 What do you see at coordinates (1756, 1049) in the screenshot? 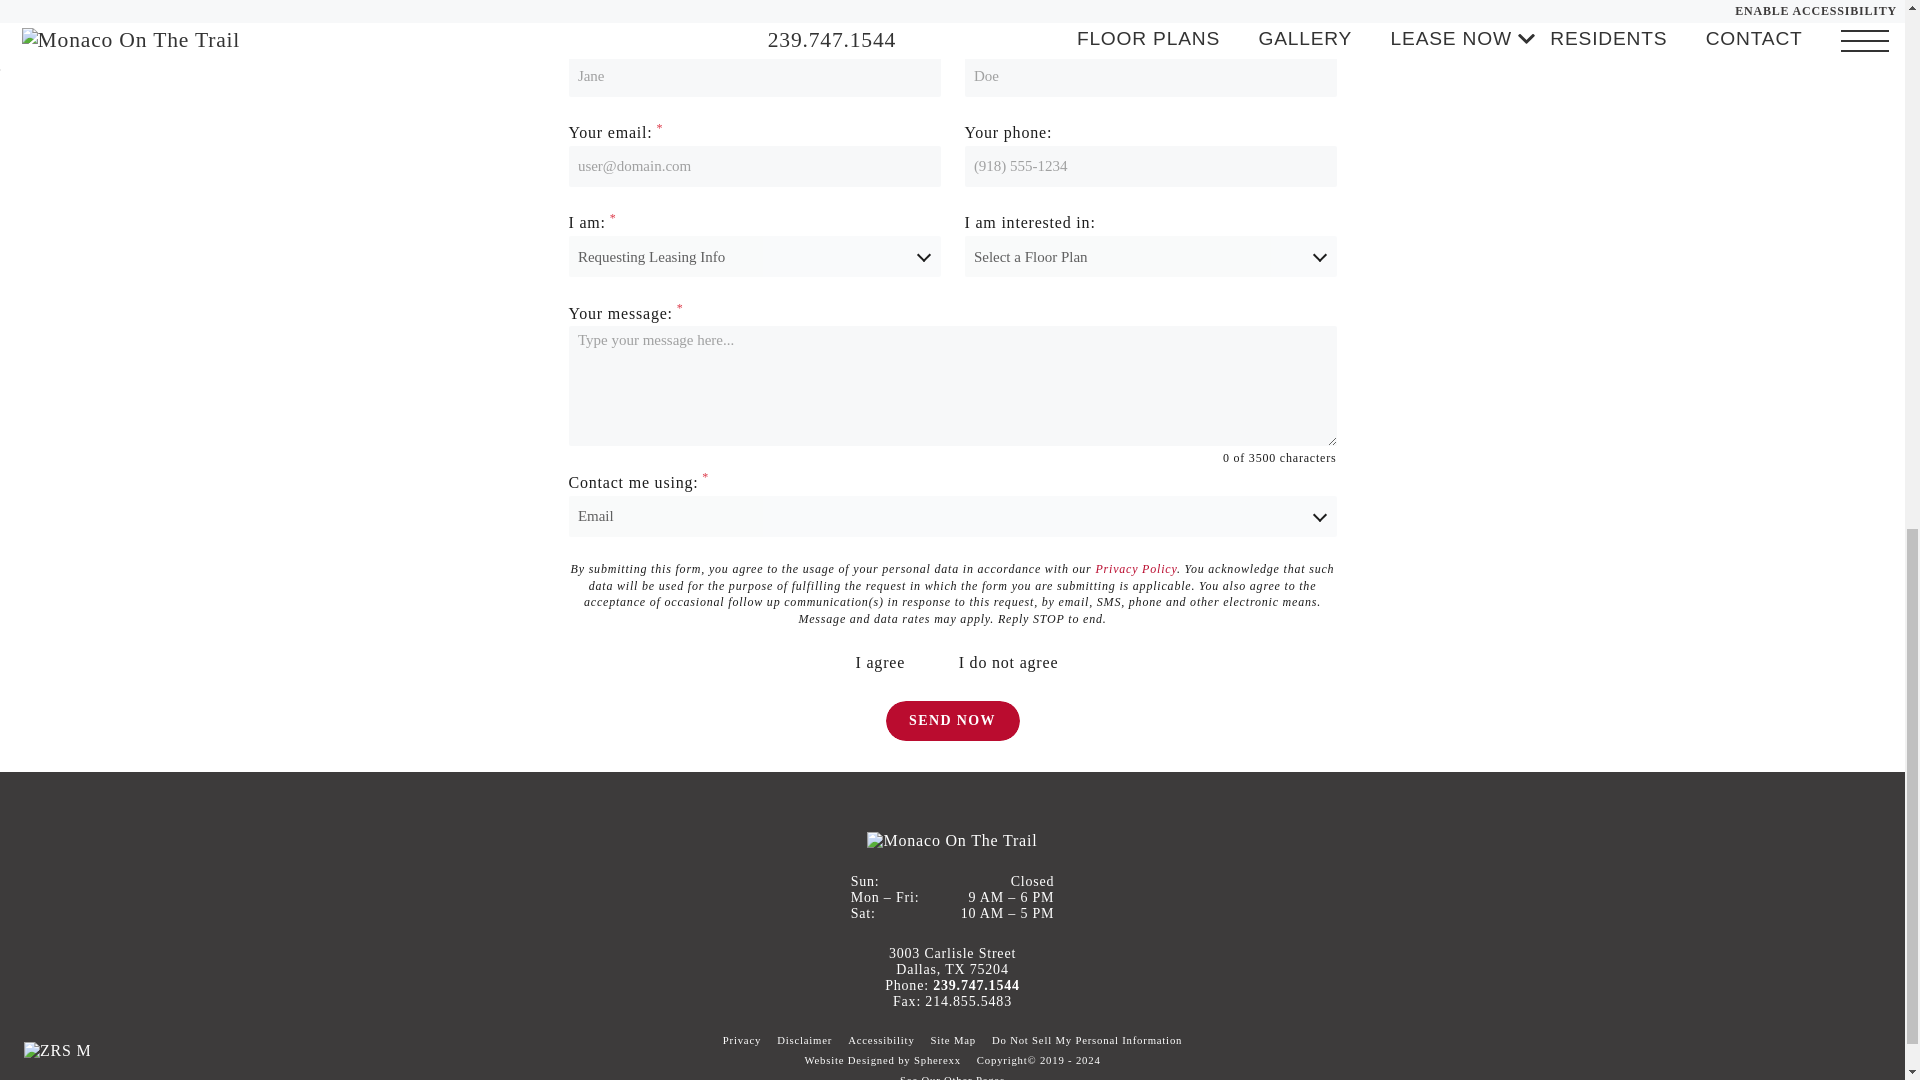
I see `Visit us on Facebook` at bounding box center [1756, 1049].